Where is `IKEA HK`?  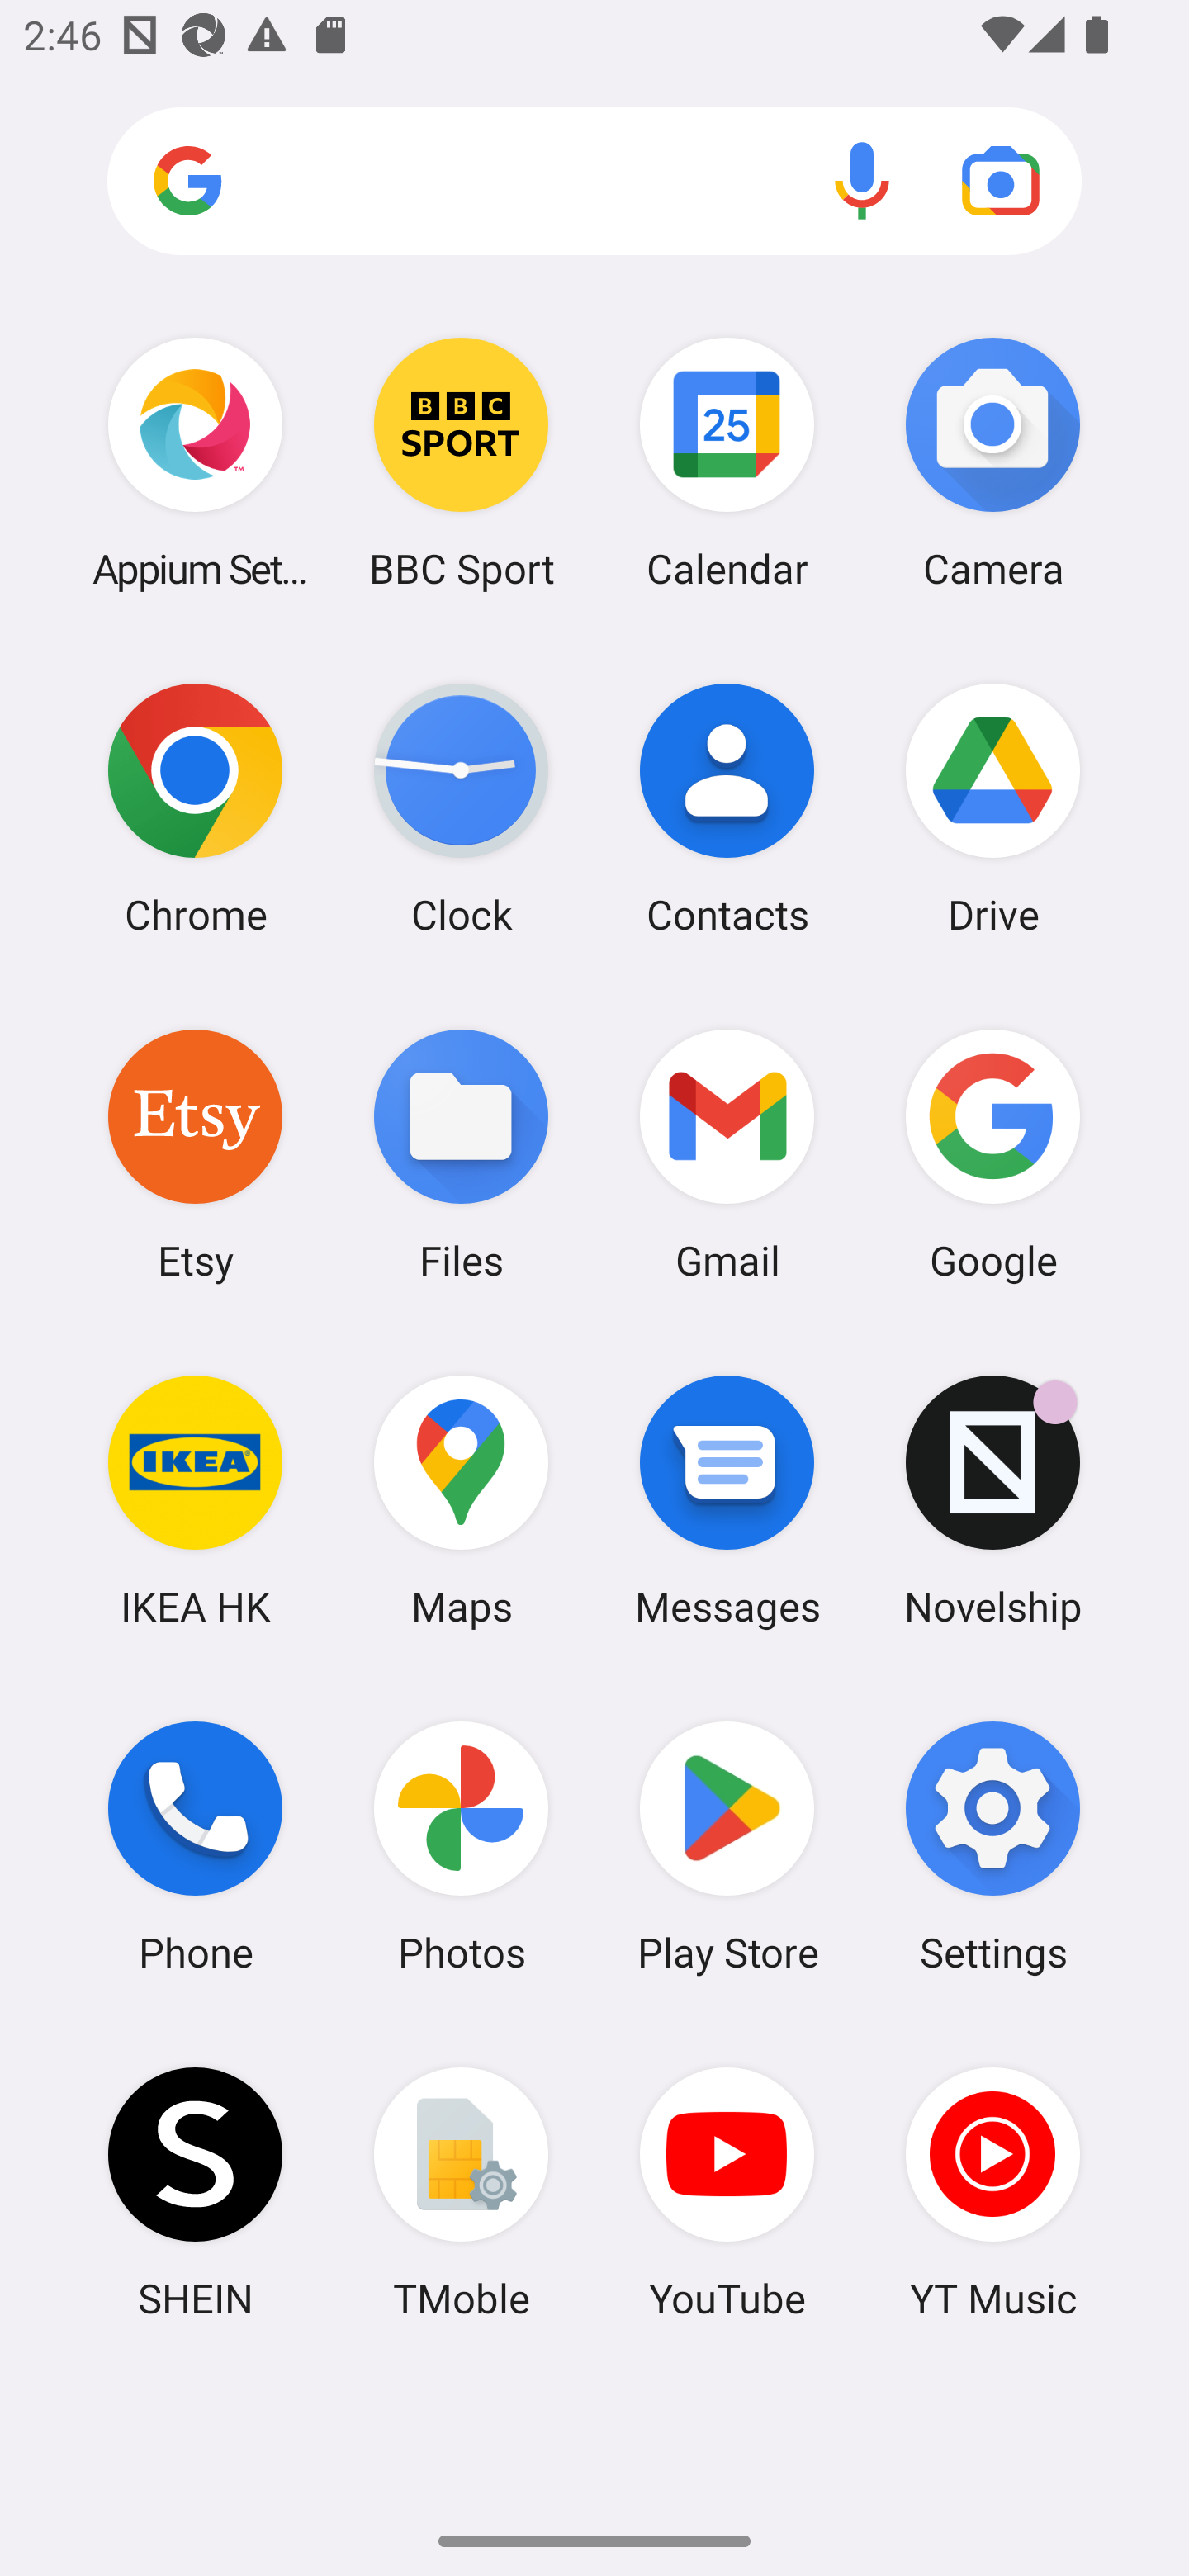
IKEA HK is located at coordinates (195, 1500).